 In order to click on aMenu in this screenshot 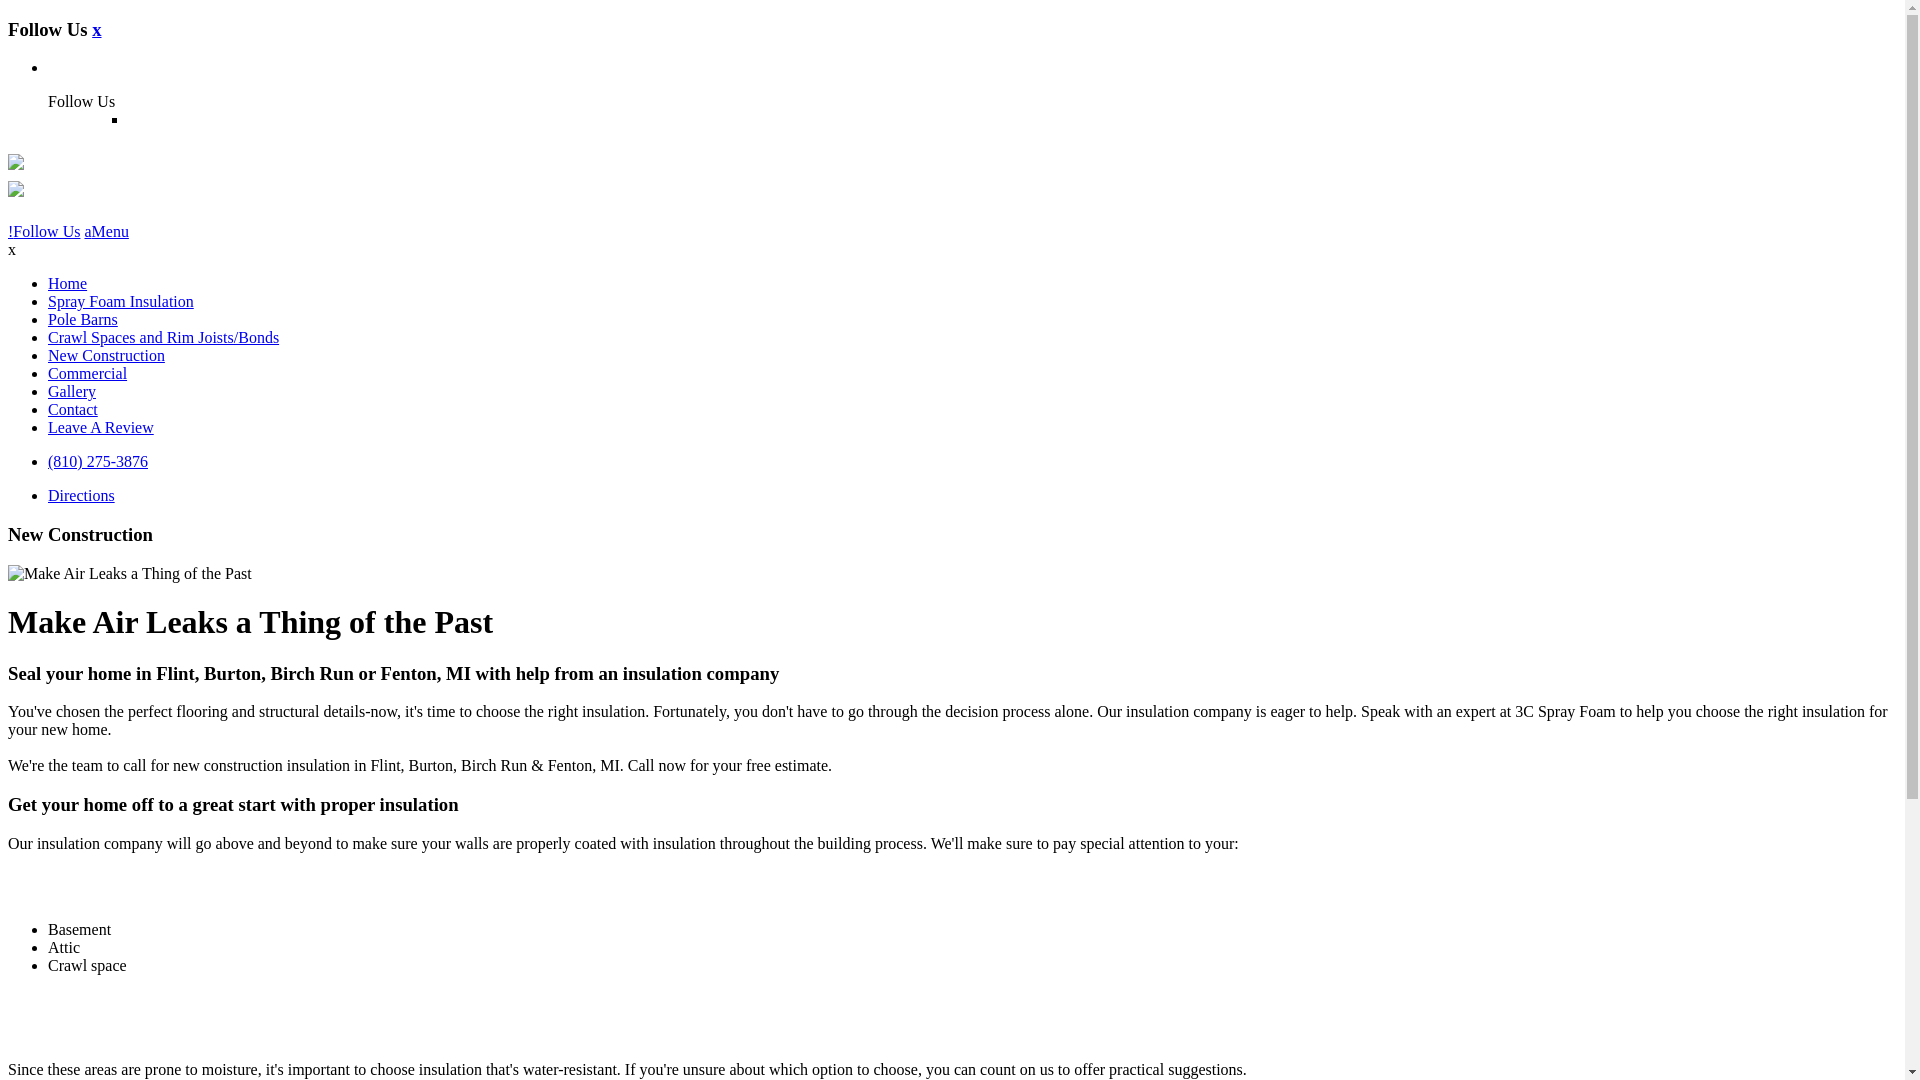, I will do `click(106, 232)`.